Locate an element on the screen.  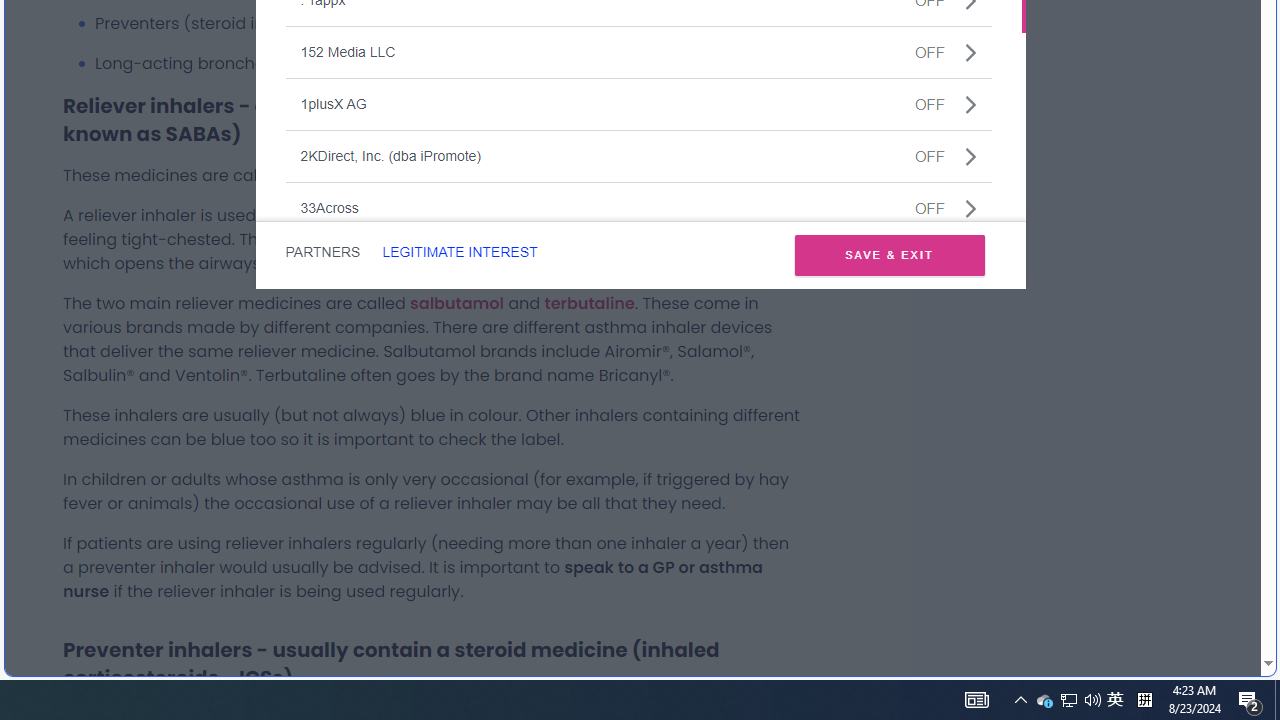
LEGITIMATE INTEREST is located at coordinates (459, 252).